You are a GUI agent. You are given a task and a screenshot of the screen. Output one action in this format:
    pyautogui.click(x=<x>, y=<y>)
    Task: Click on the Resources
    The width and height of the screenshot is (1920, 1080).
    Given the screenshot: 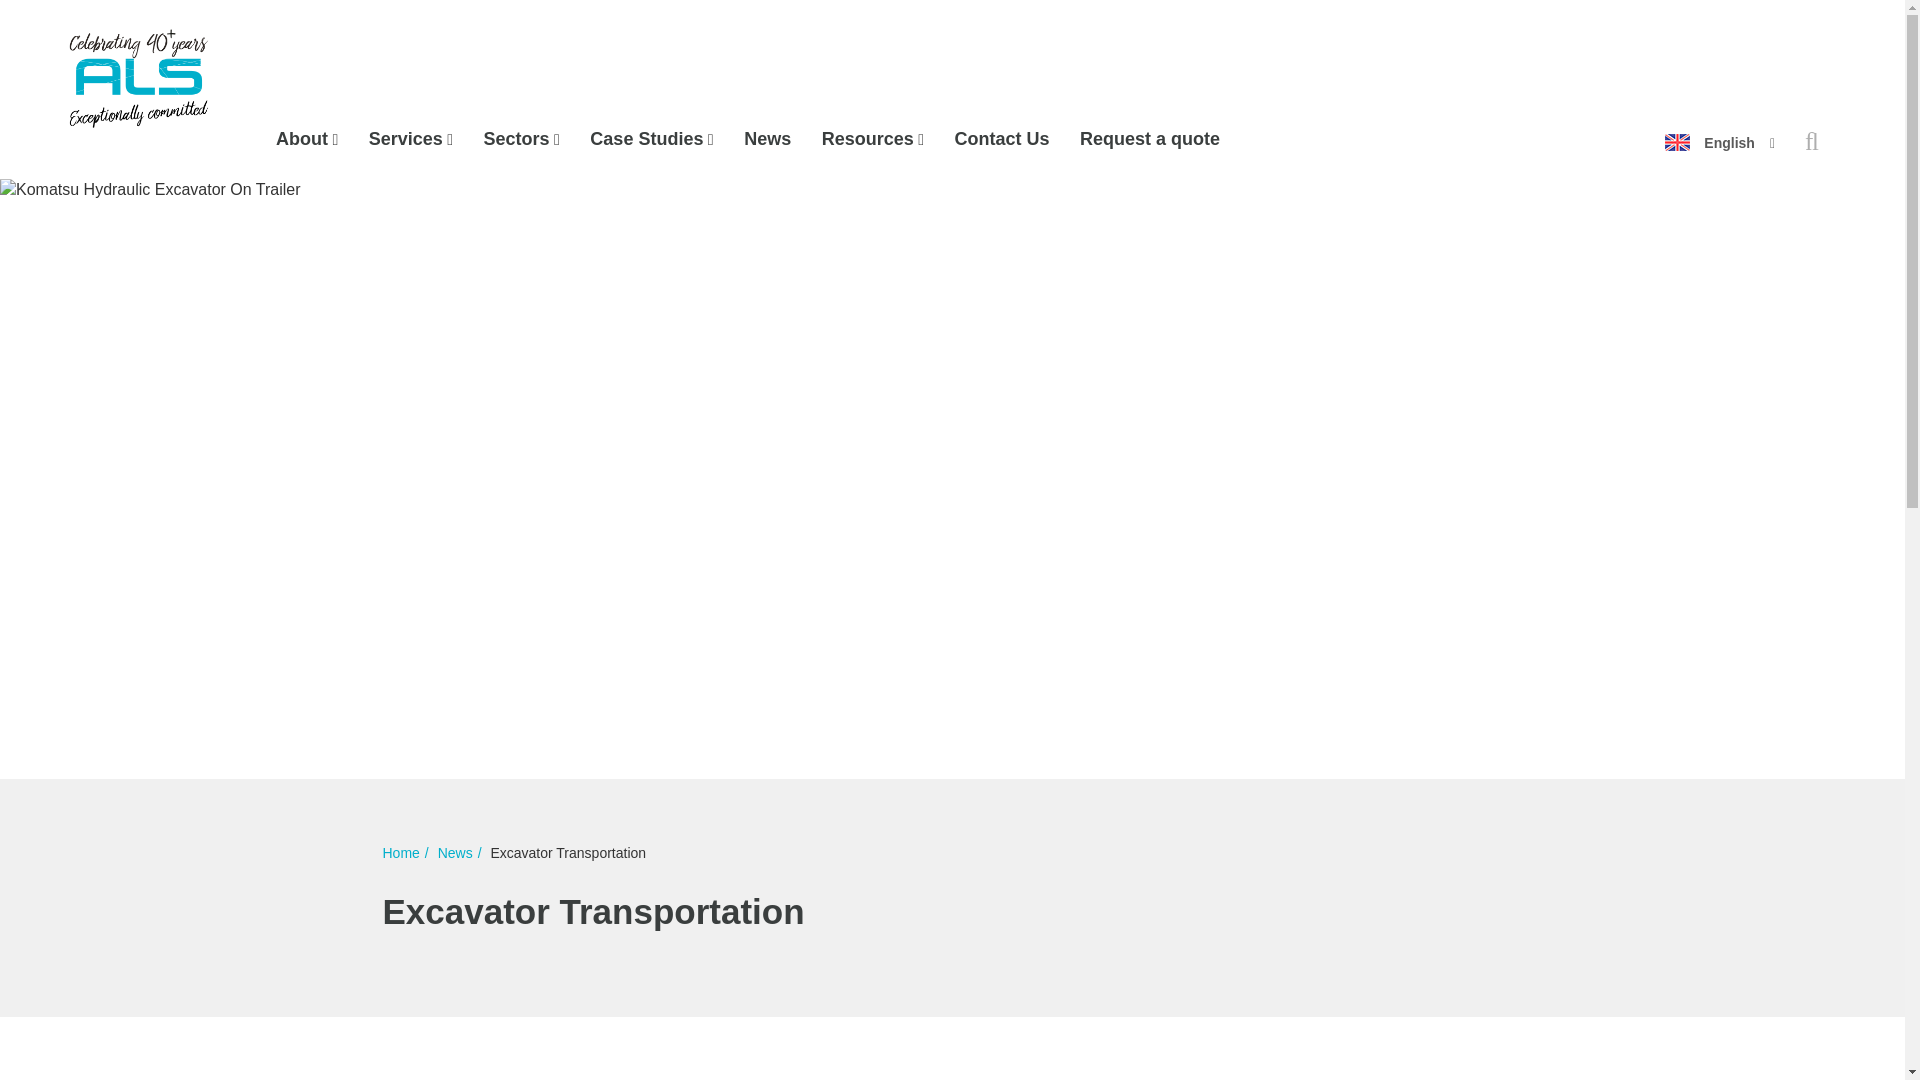 What is the action you would take?
    pyautogui.click(x=864, y=138)
    